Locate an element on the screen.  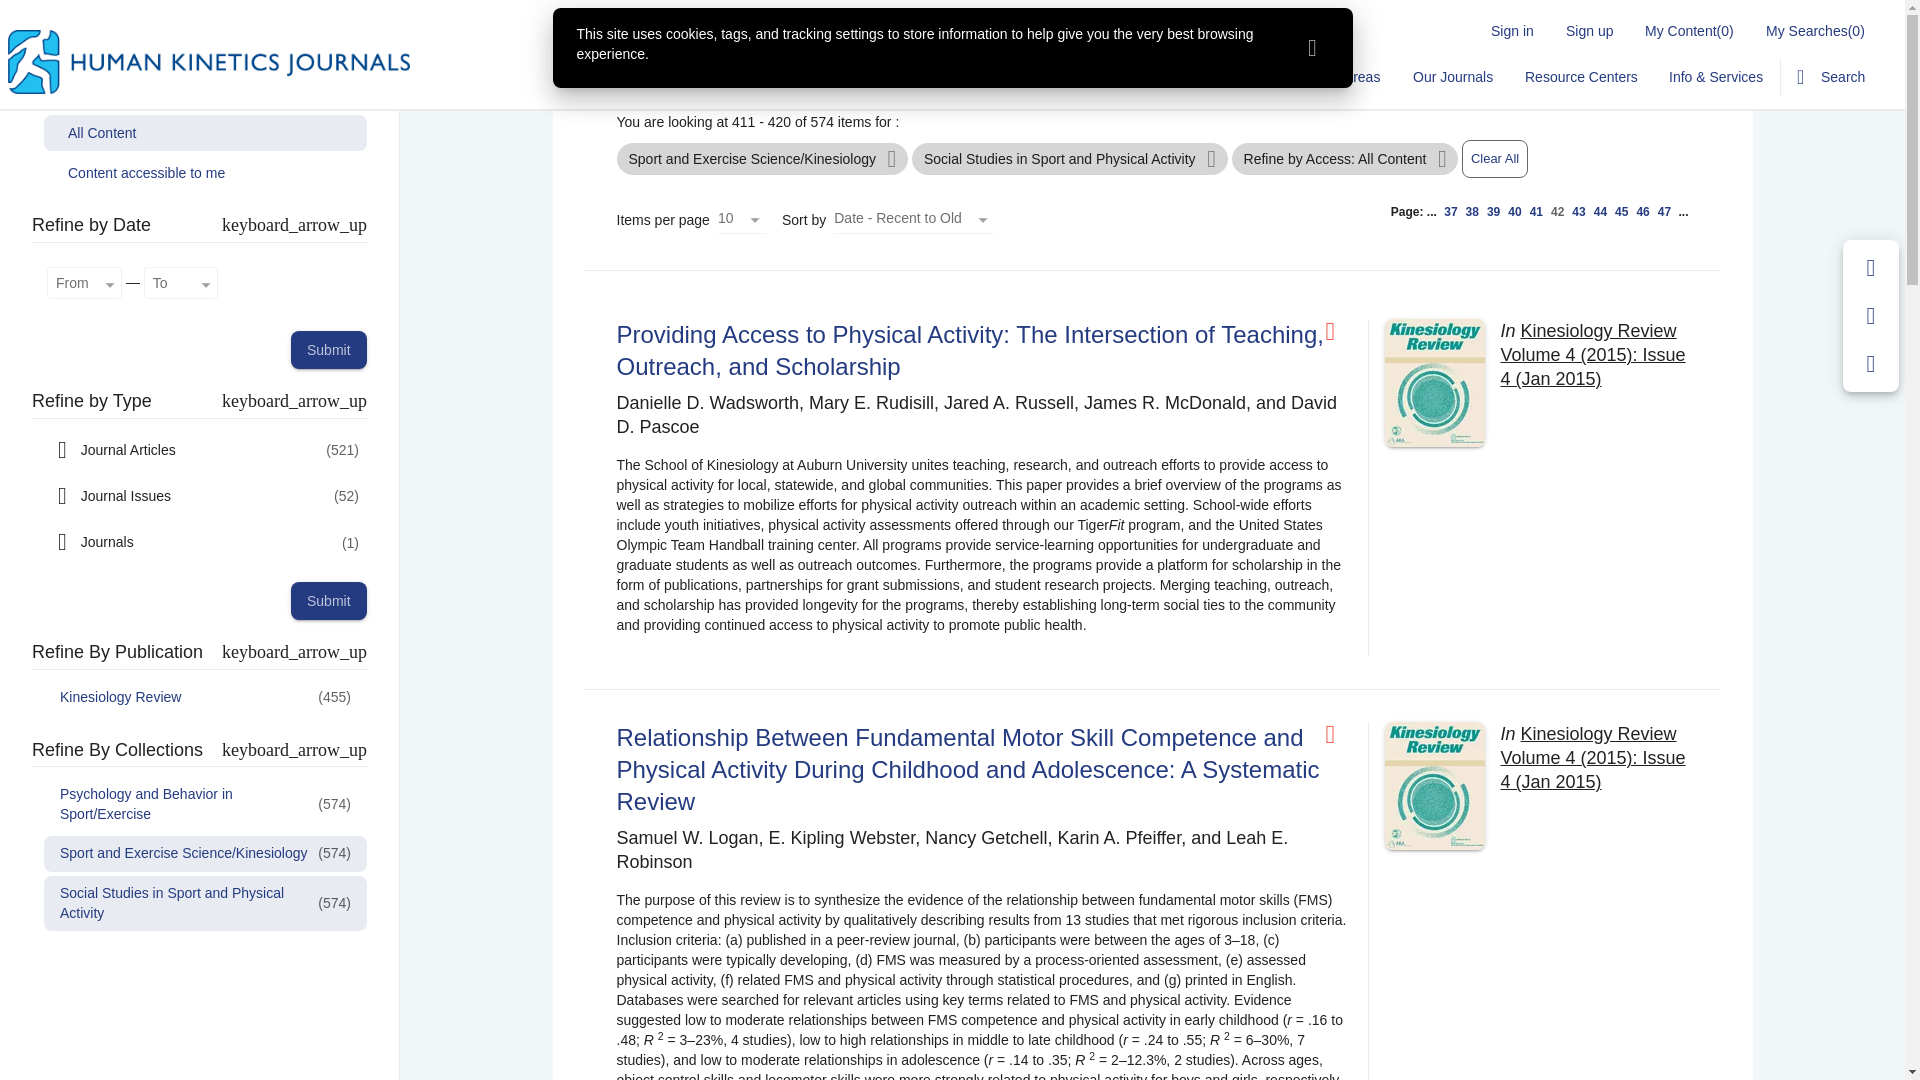
Email Page is located at coordinates (1871, 316).